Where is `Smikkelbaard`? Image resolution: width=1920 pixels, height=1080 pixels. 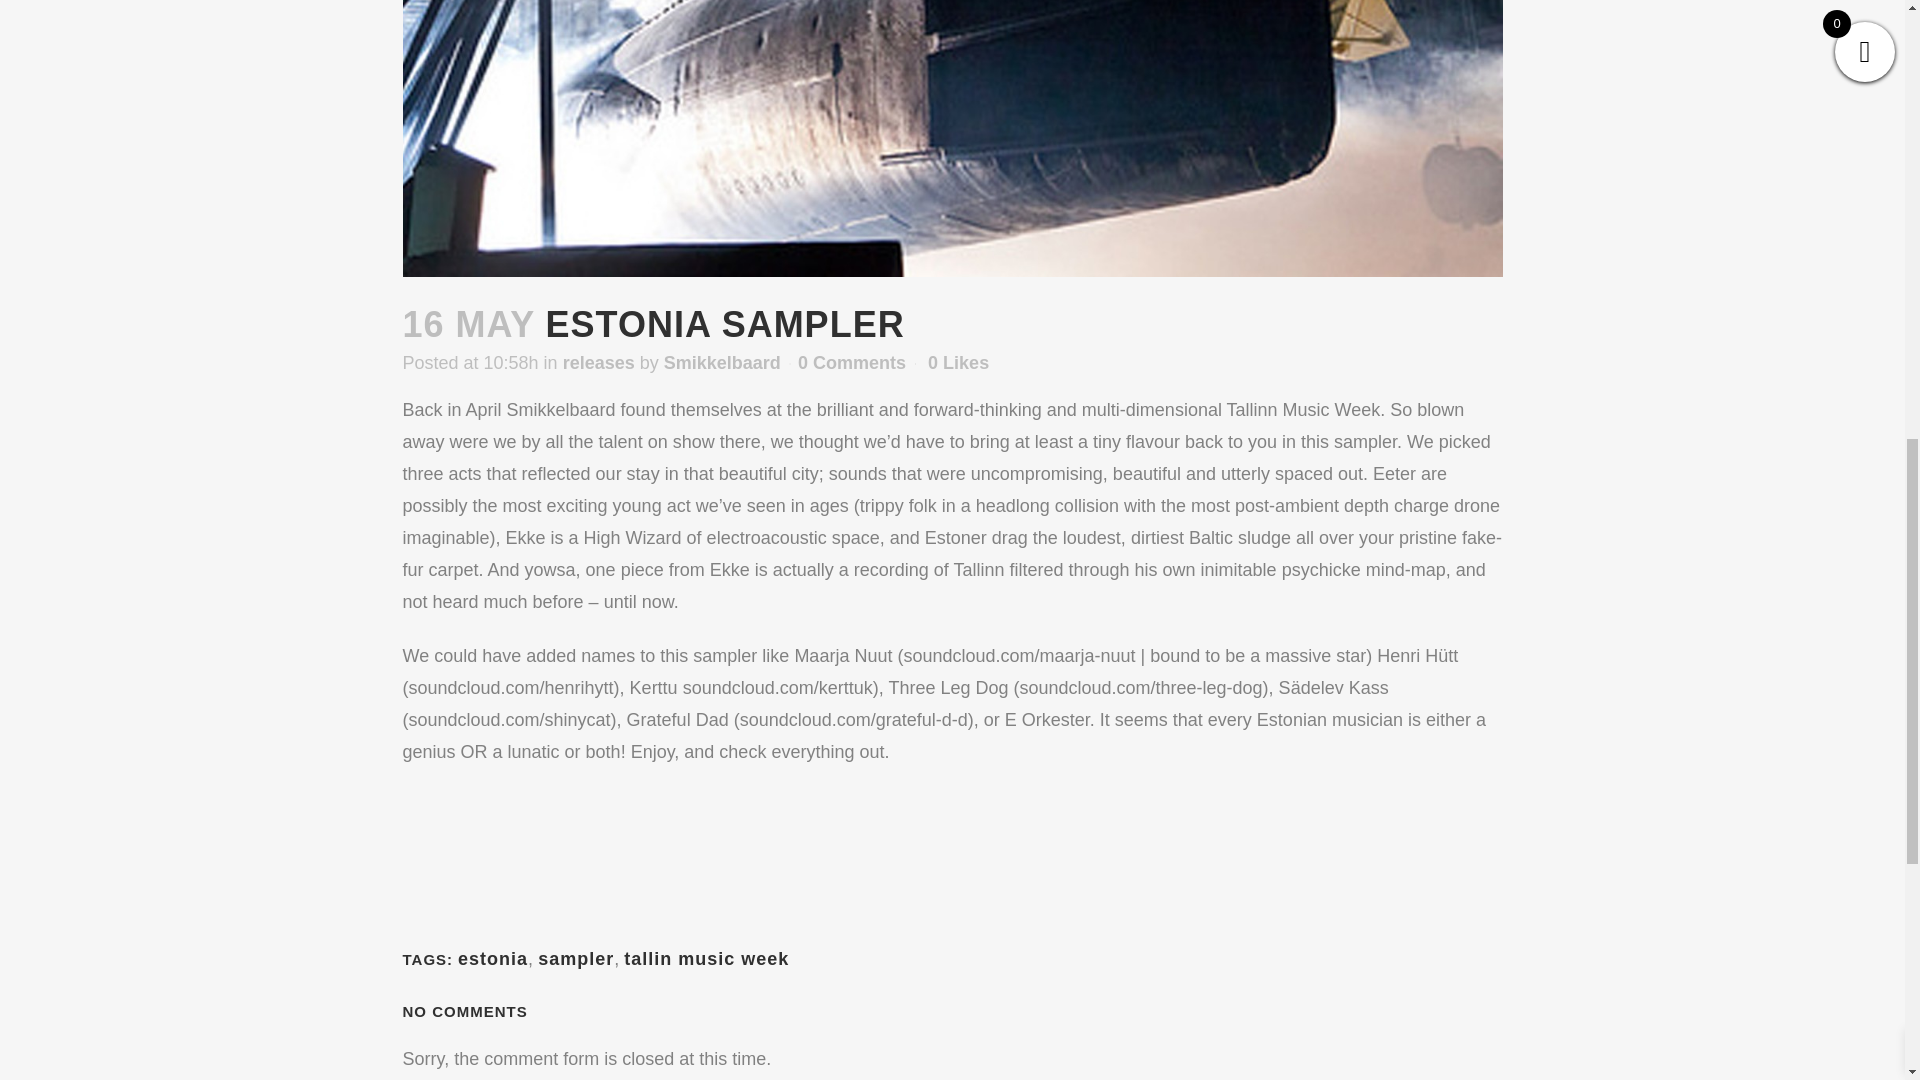
Smikkelbaard is located at coordinates (722, 362).